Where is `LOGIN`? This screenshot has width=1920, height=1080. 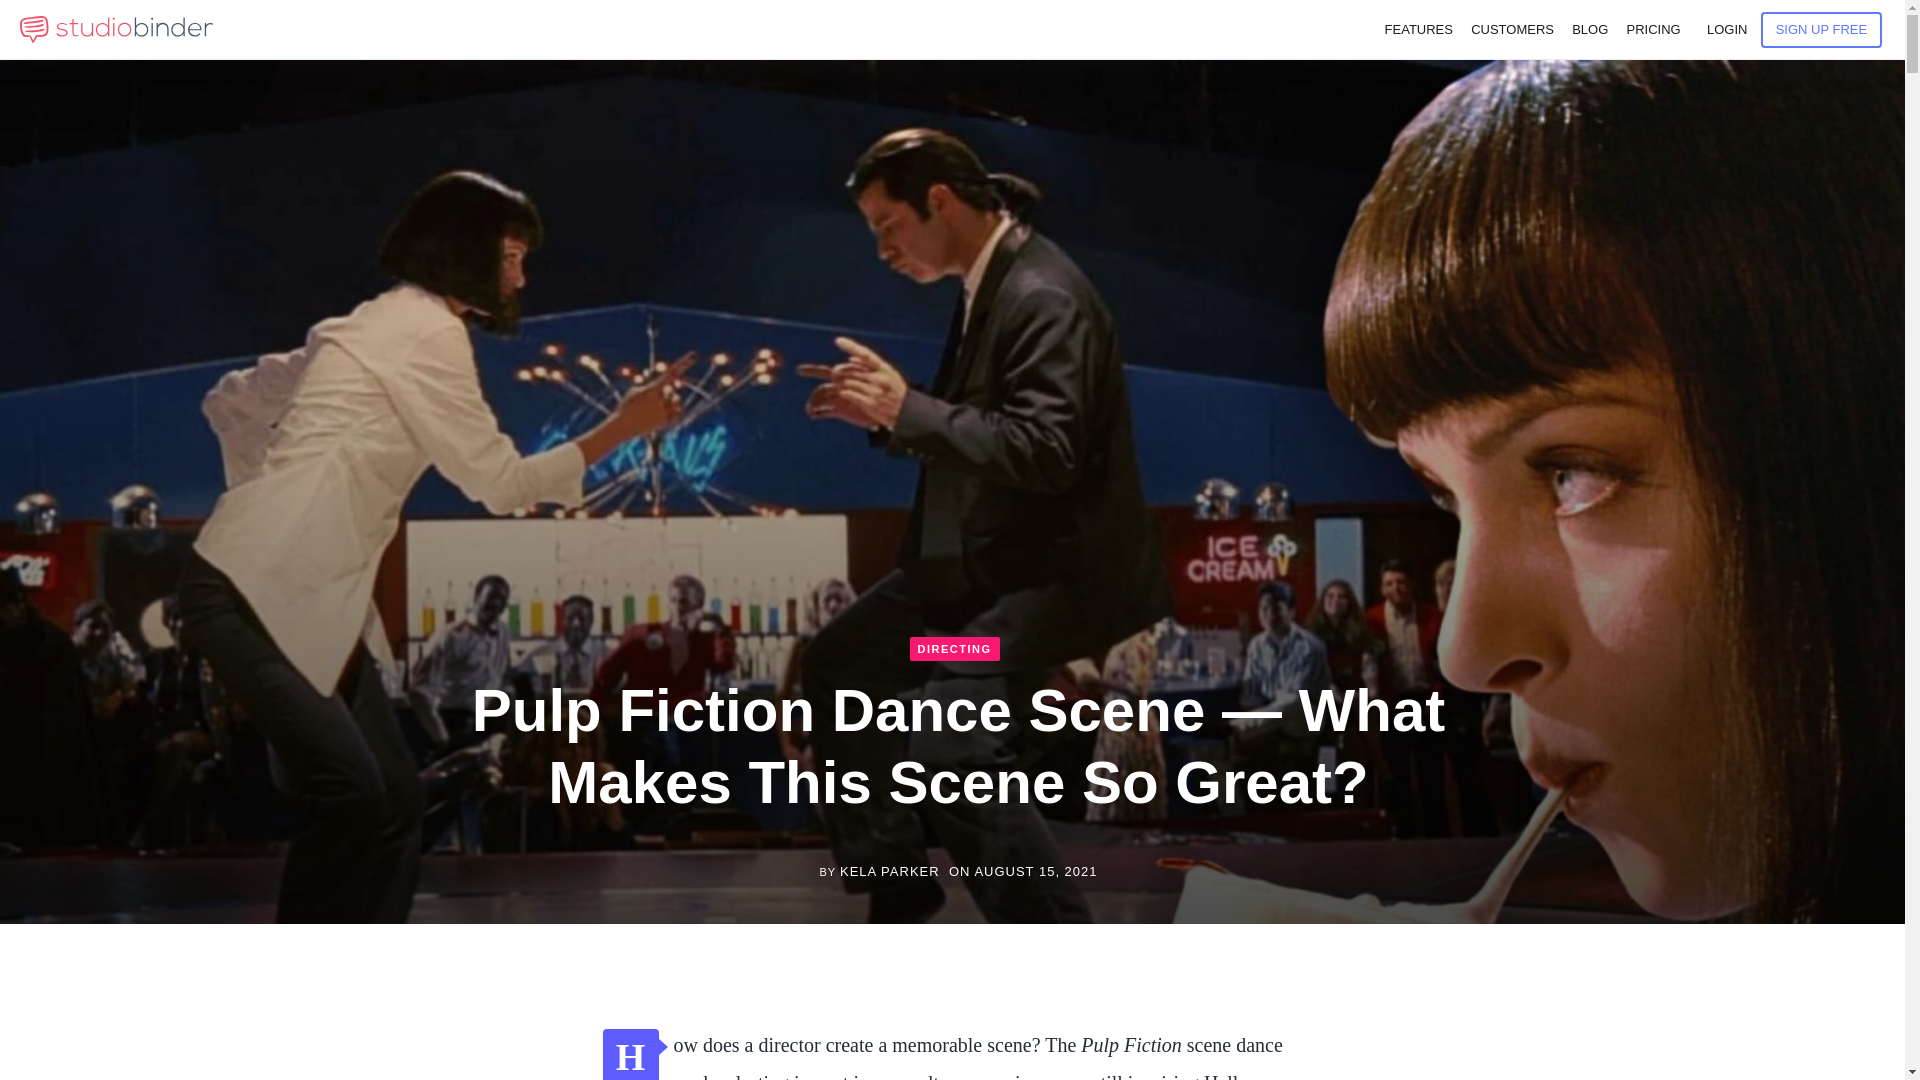 LOGIN is located at coordinates (1726, 30).